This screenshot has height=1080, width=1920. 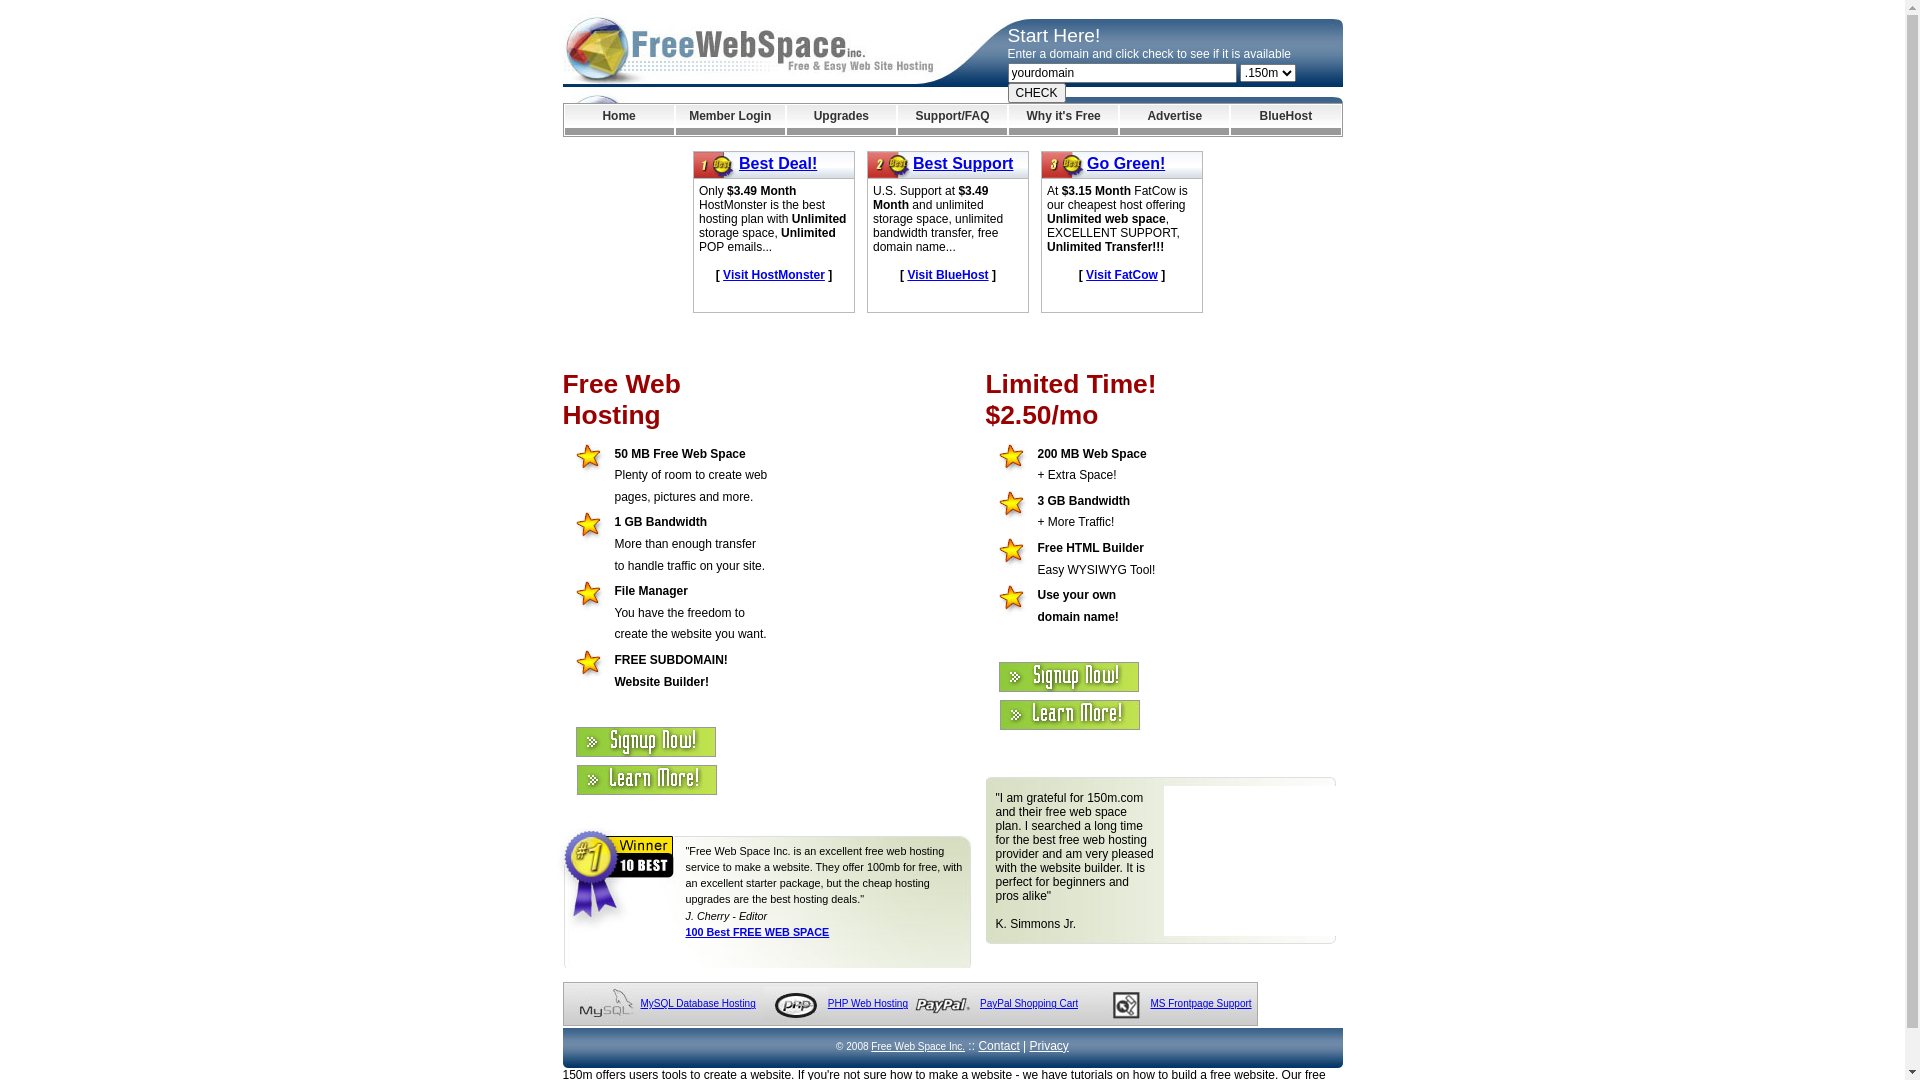 I want to click on PHP Web Hosting, so click(x=868, y=1004).